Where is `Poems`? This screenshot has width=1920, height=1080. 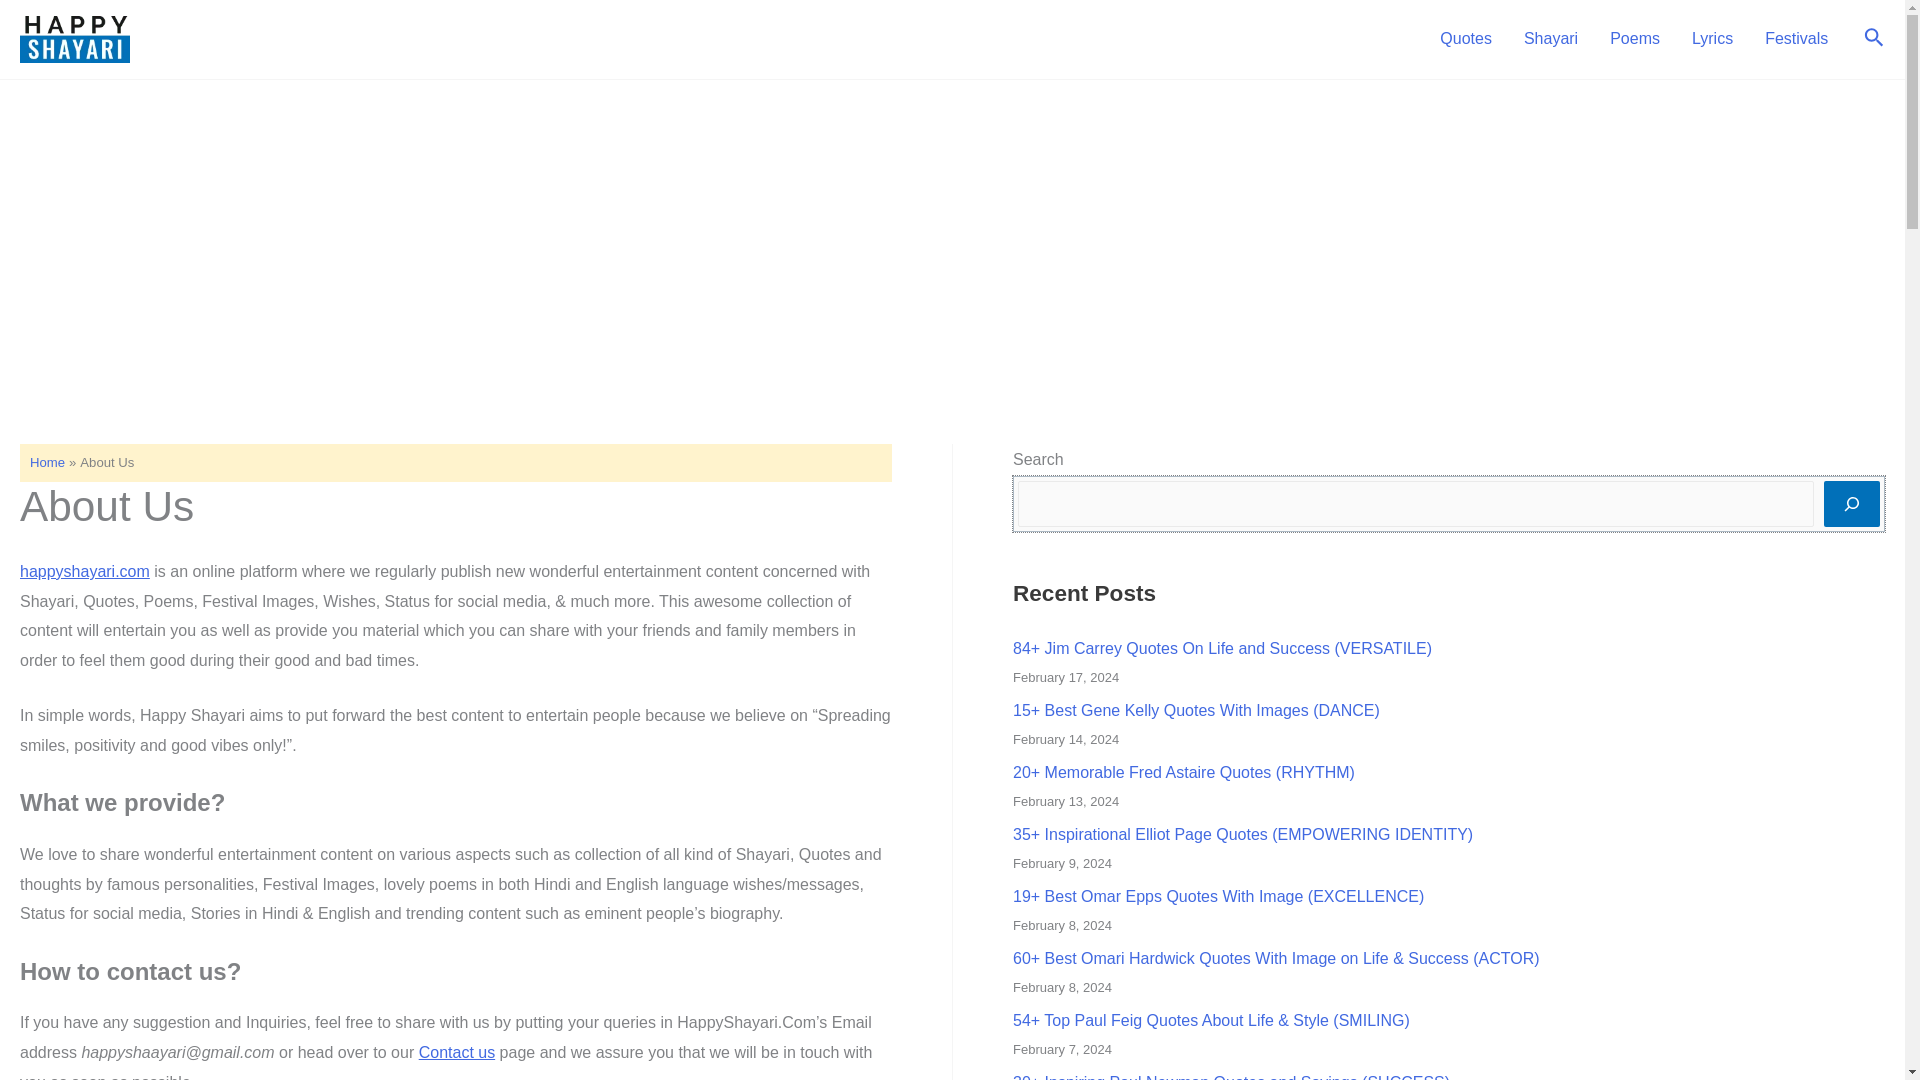
Poems is located at coordinates (1634, 39).